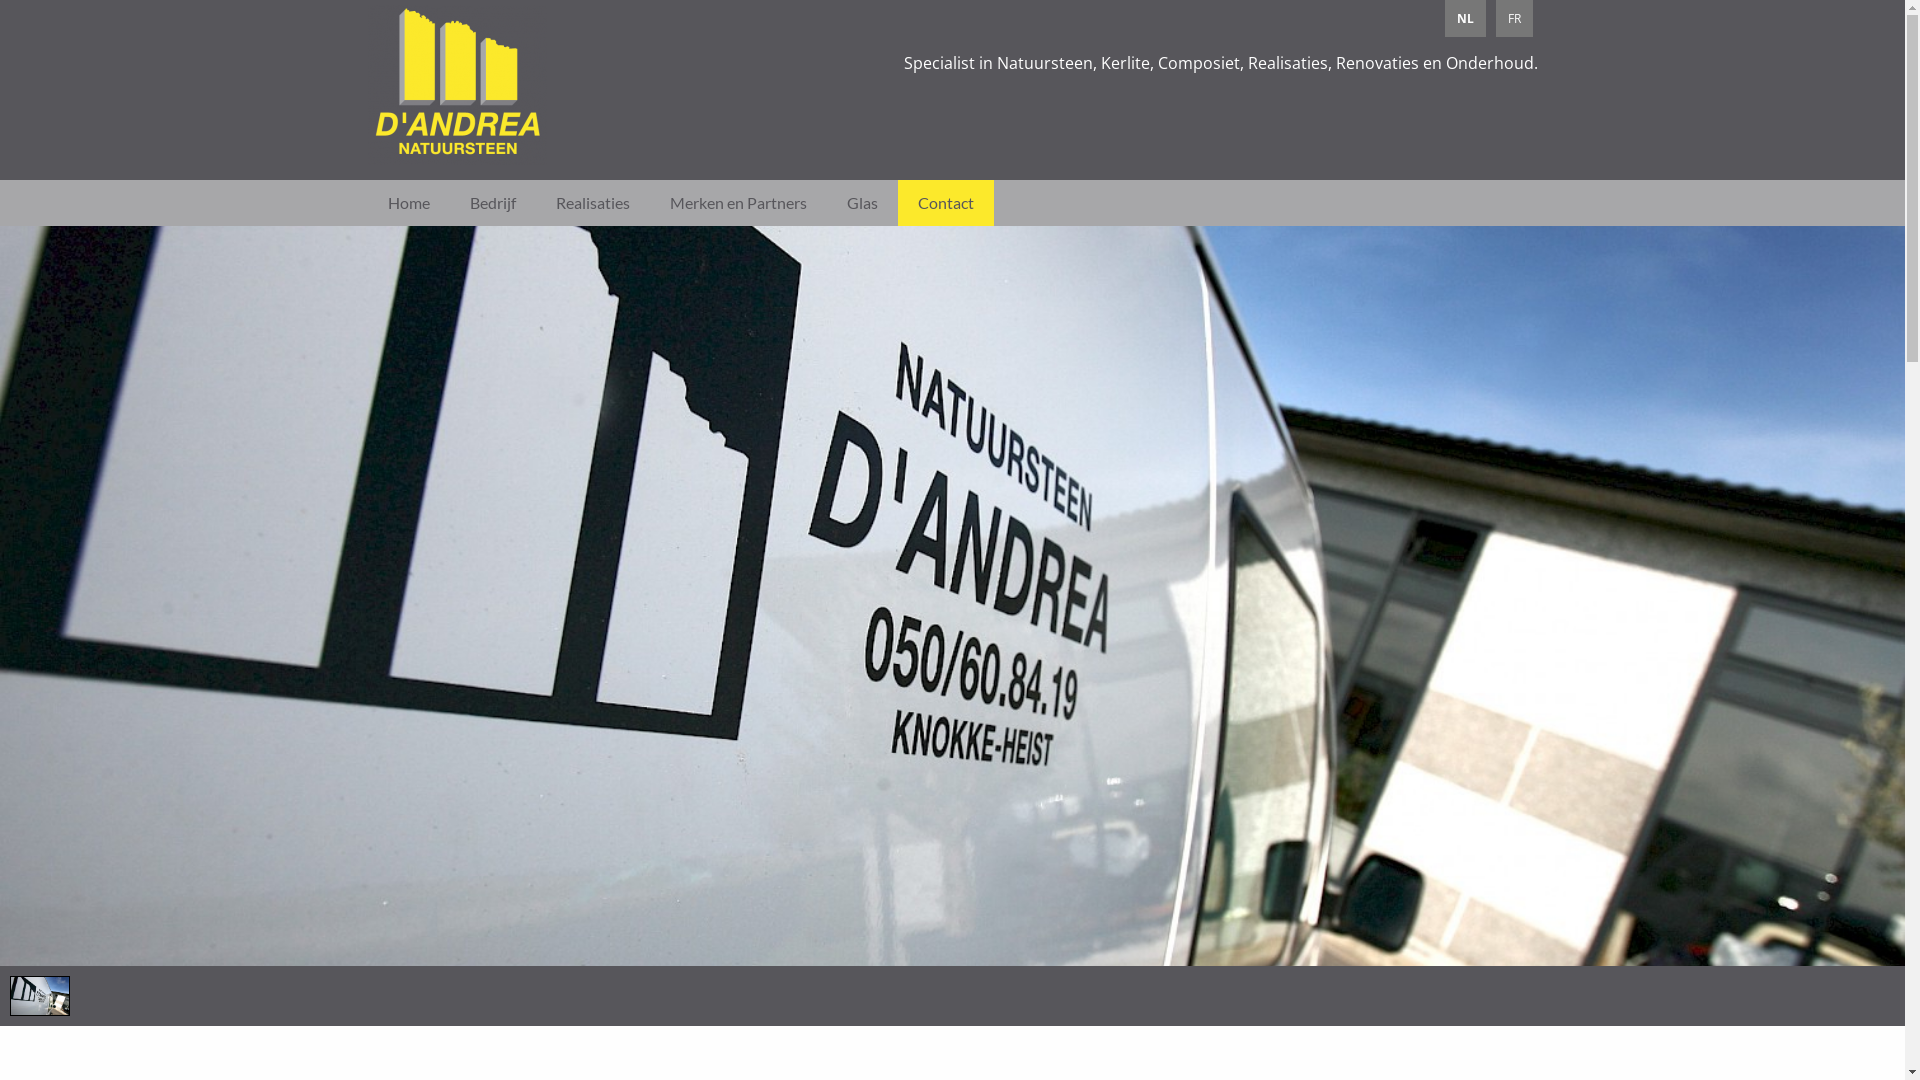 Image resolution: width=1920 pixels, height=1080 pixels. What do you see at coordinates (1514, 18) in the screenshot?
I see `FR` at bounding box center [1514, 18].